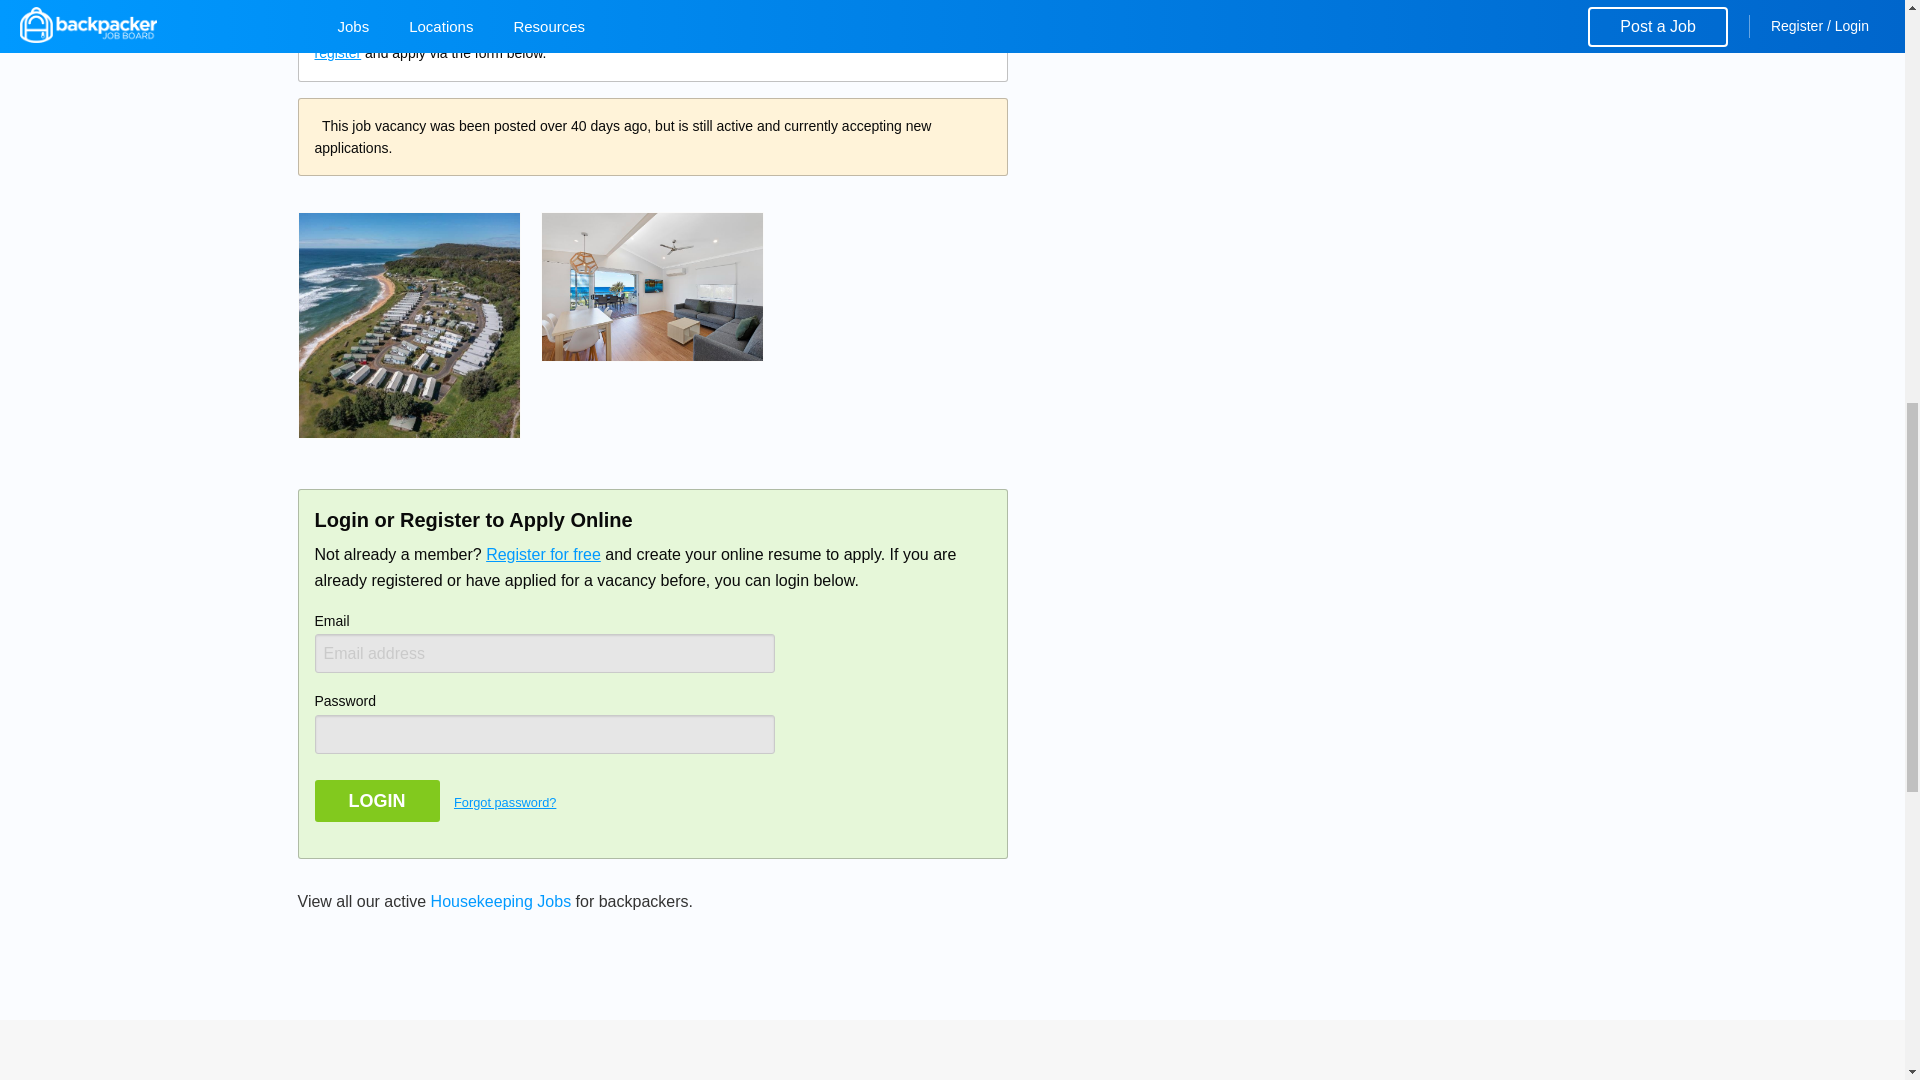 The image size is (1920, 1080). What do you see at coordinates (408, 325) in the screenshot?
I see `Housekeeper` at bounding box center [408, 325].